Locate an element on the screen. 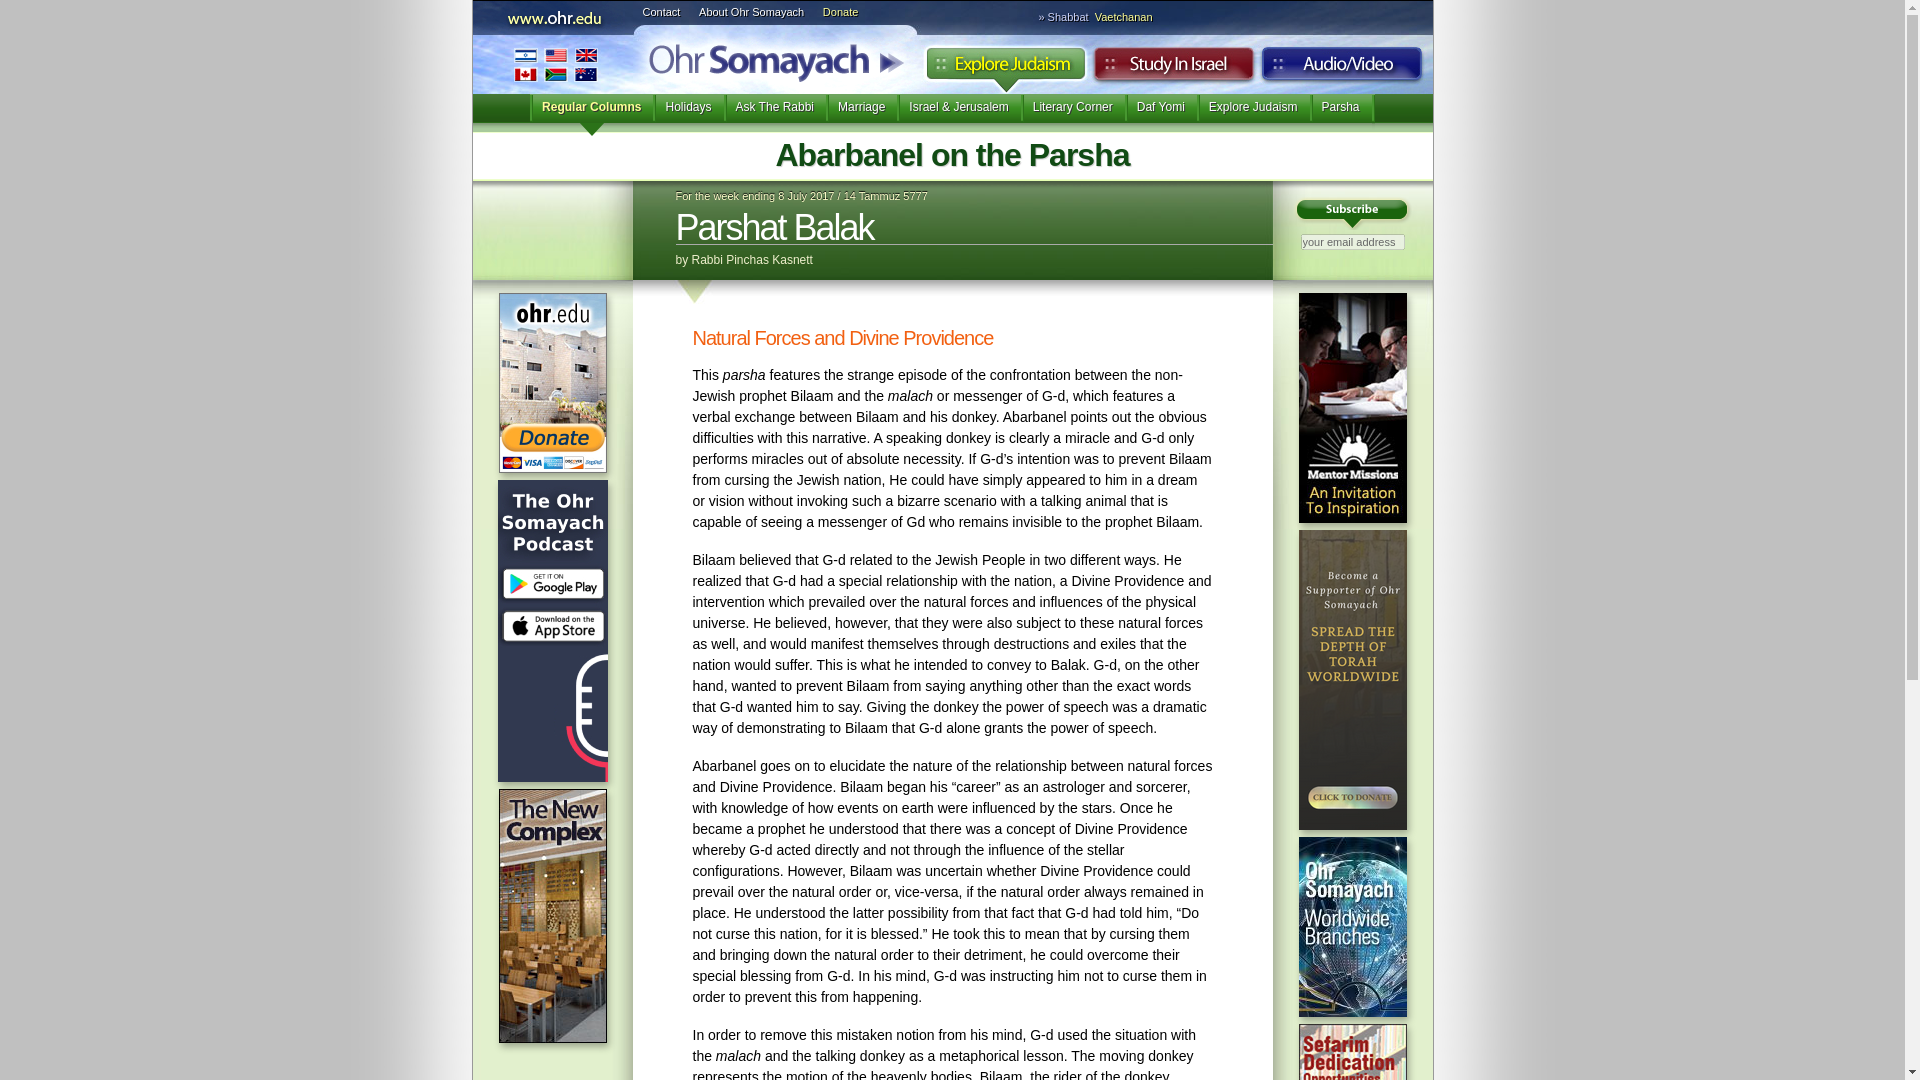 This screenshot has height=1080, width=1920. Literary Corner is located at coordinates (1073, 114).